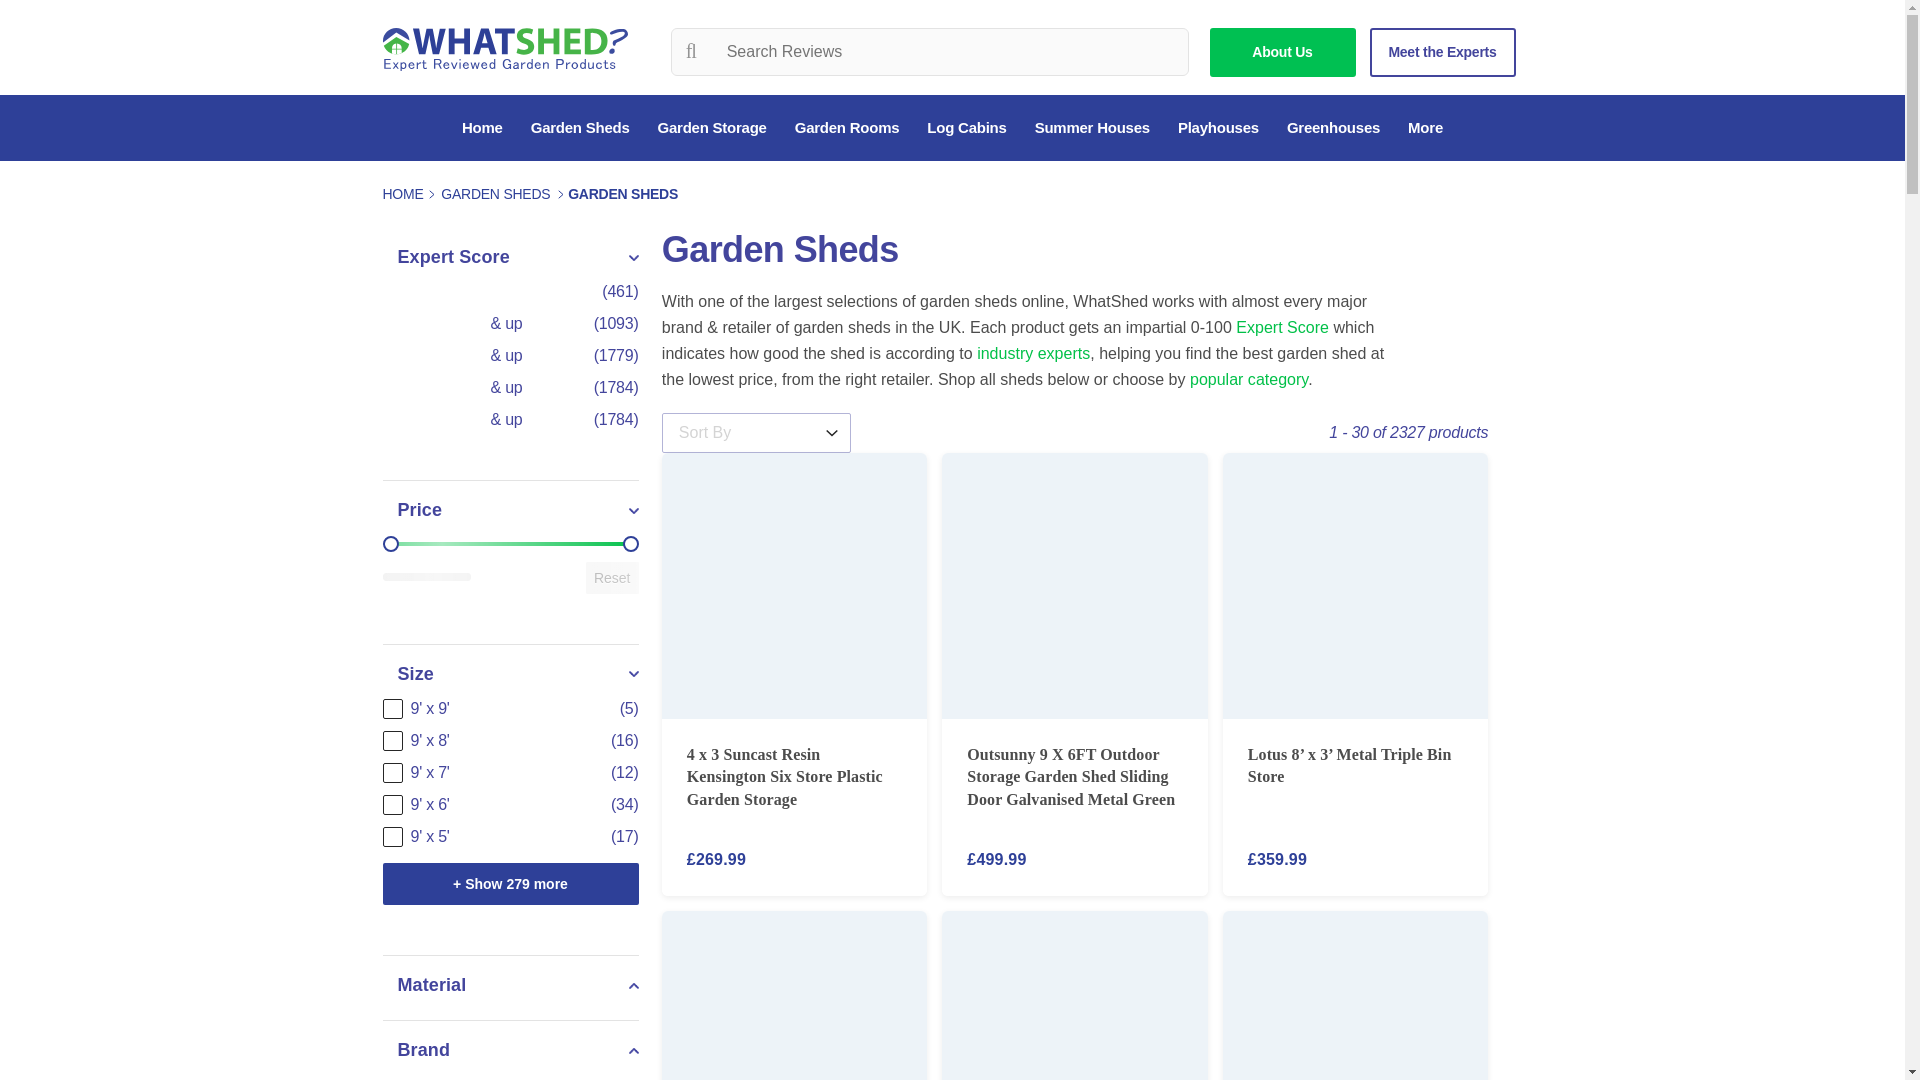 Image resolution: width=1920 pixels, height=1080 pixels. What do you see at coordinates (1282, 52) in the screenshot?
I see `About Us` at bounding box center [1282, 52].